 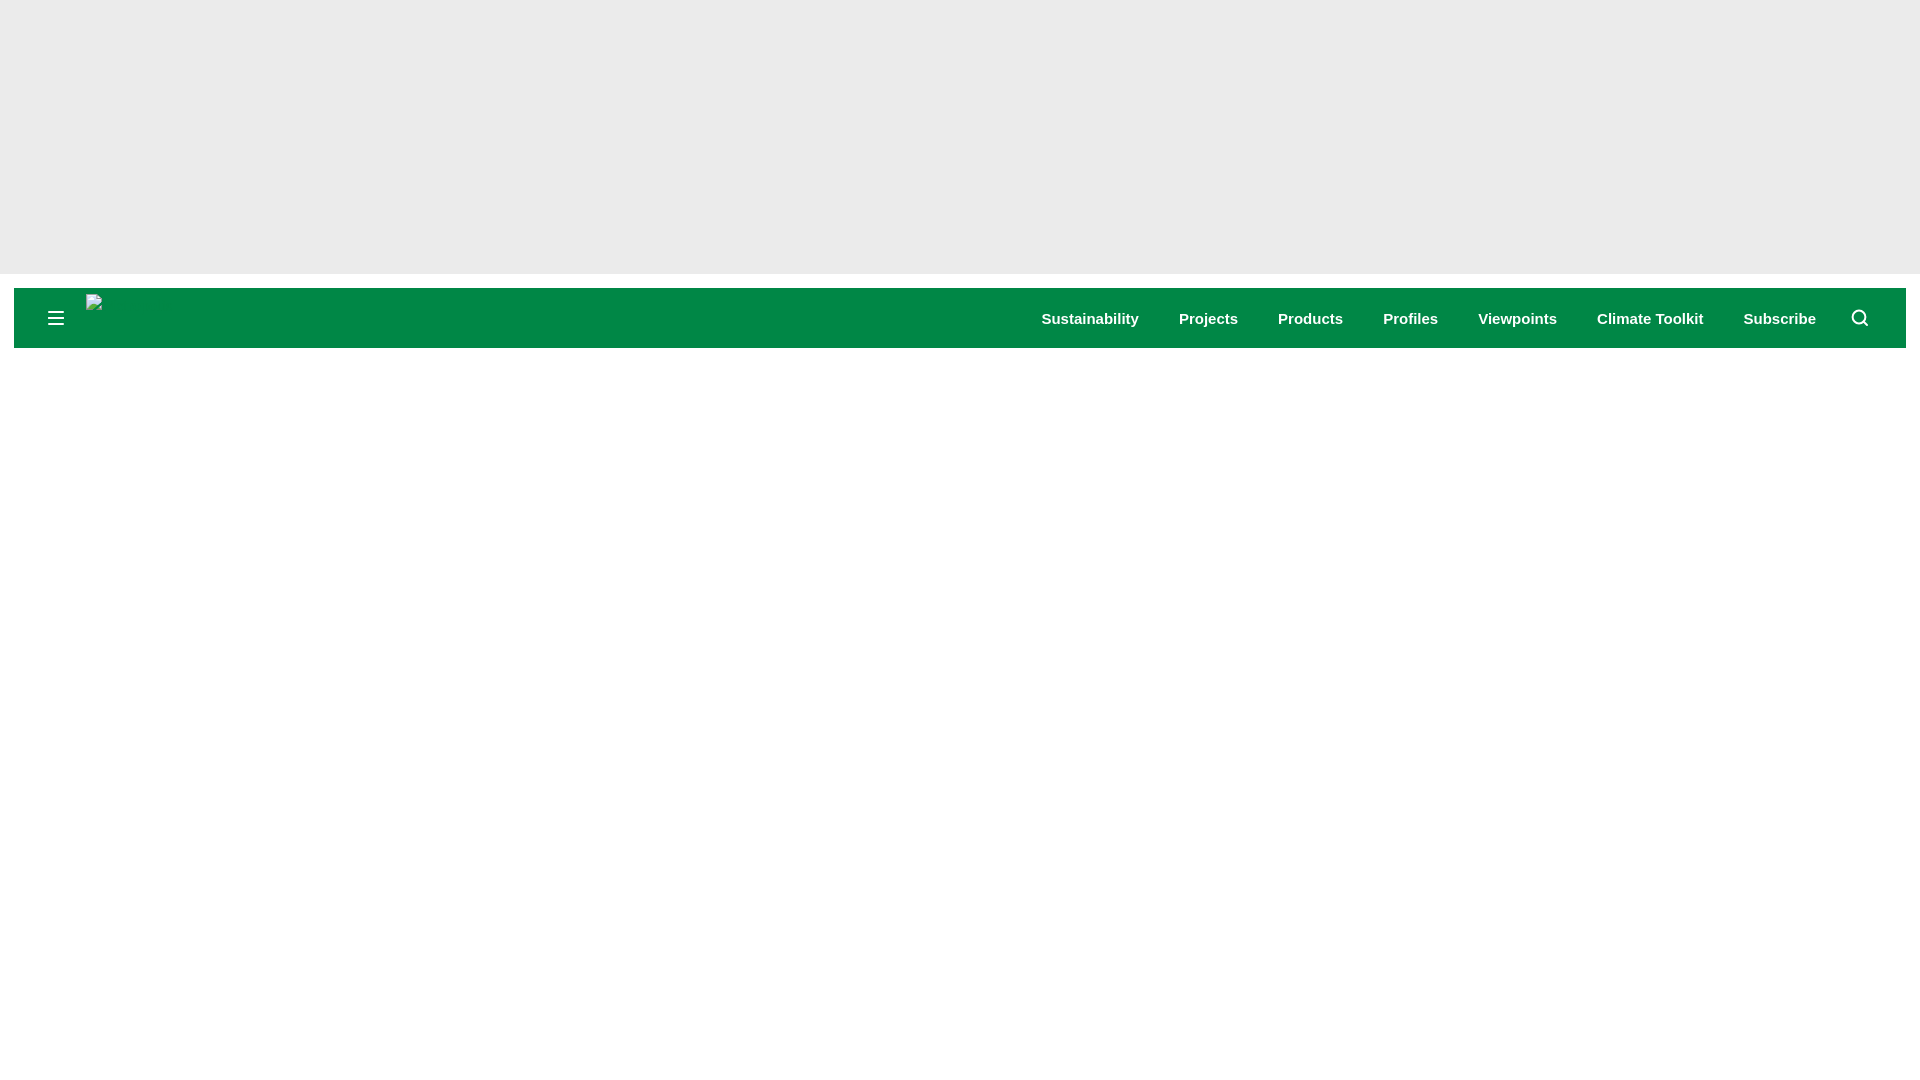 What do you see at coordinates (1780, 318) in the screenshot?
I see `Subscribe` at bounding box center [1780, 318].